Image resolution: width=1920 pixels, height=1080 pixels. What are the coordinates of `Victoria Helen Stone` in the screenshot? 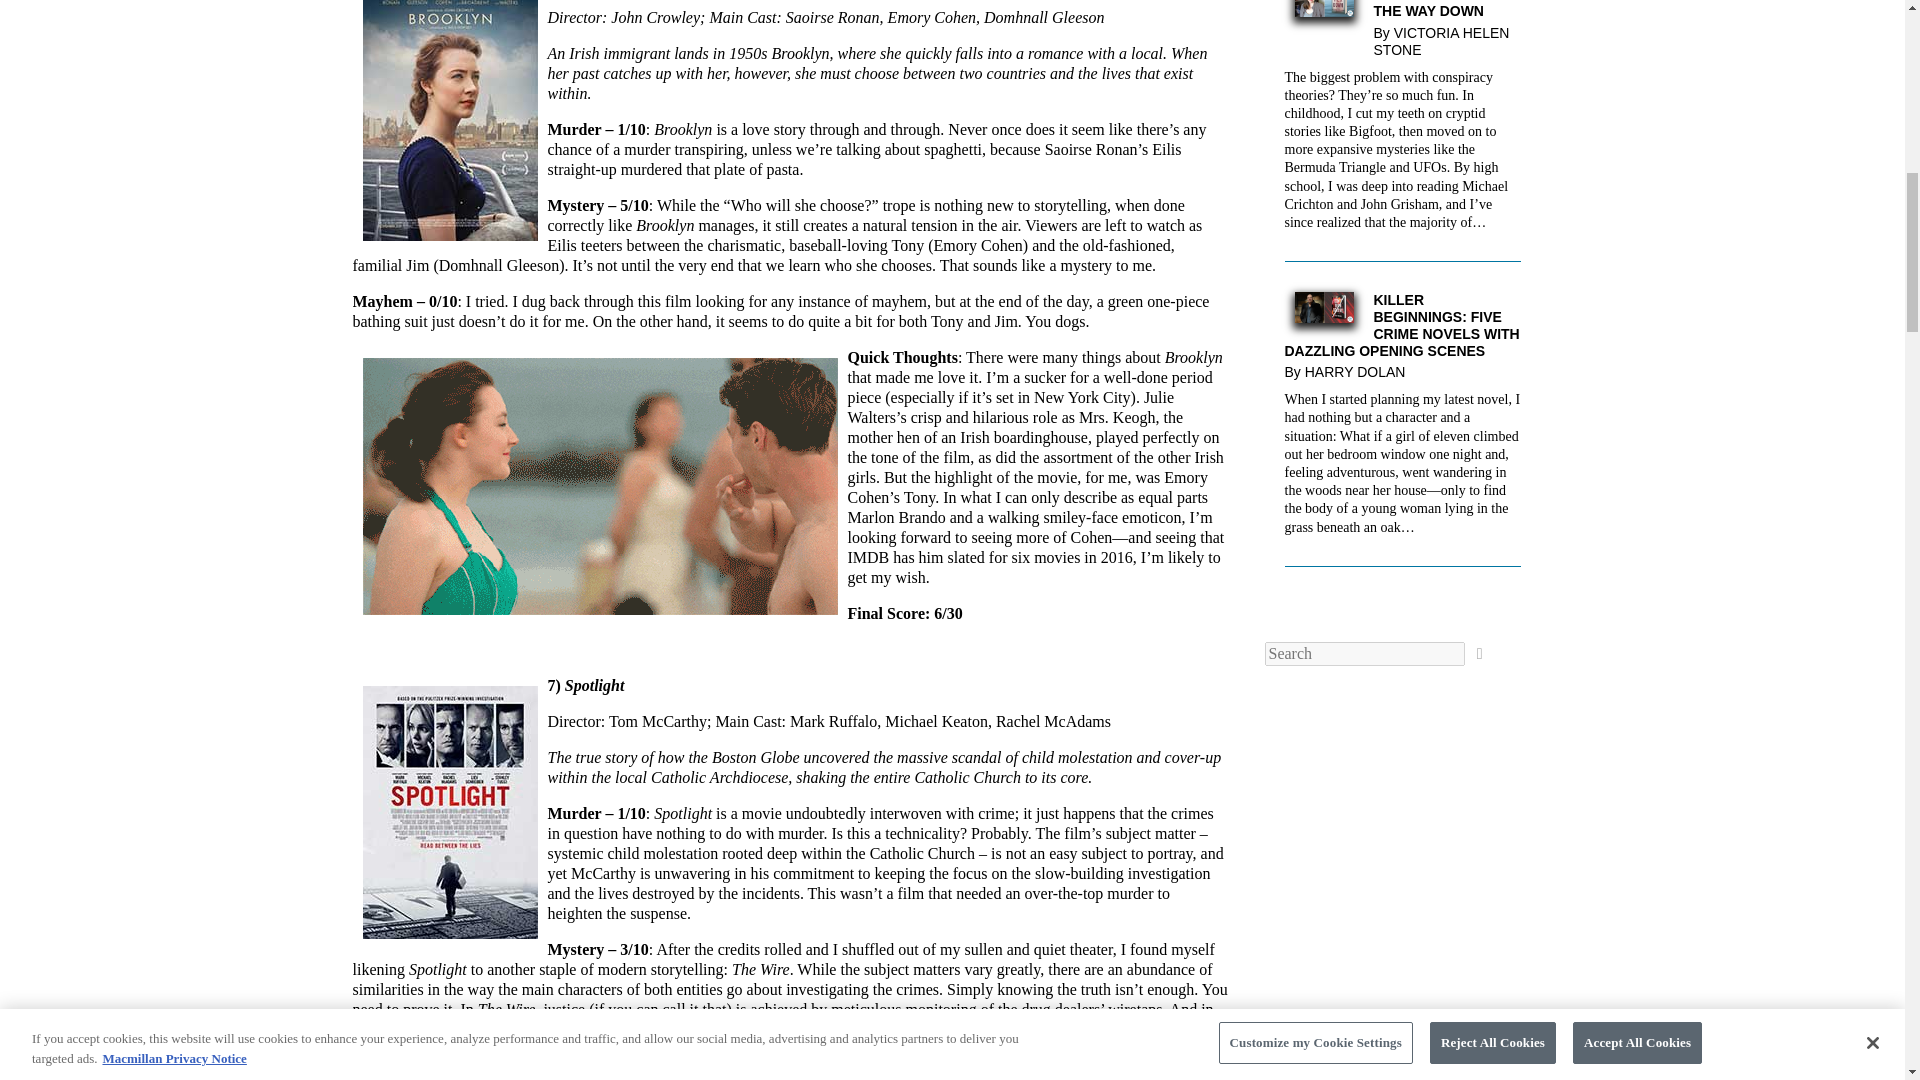 It's located at (1442, 41).